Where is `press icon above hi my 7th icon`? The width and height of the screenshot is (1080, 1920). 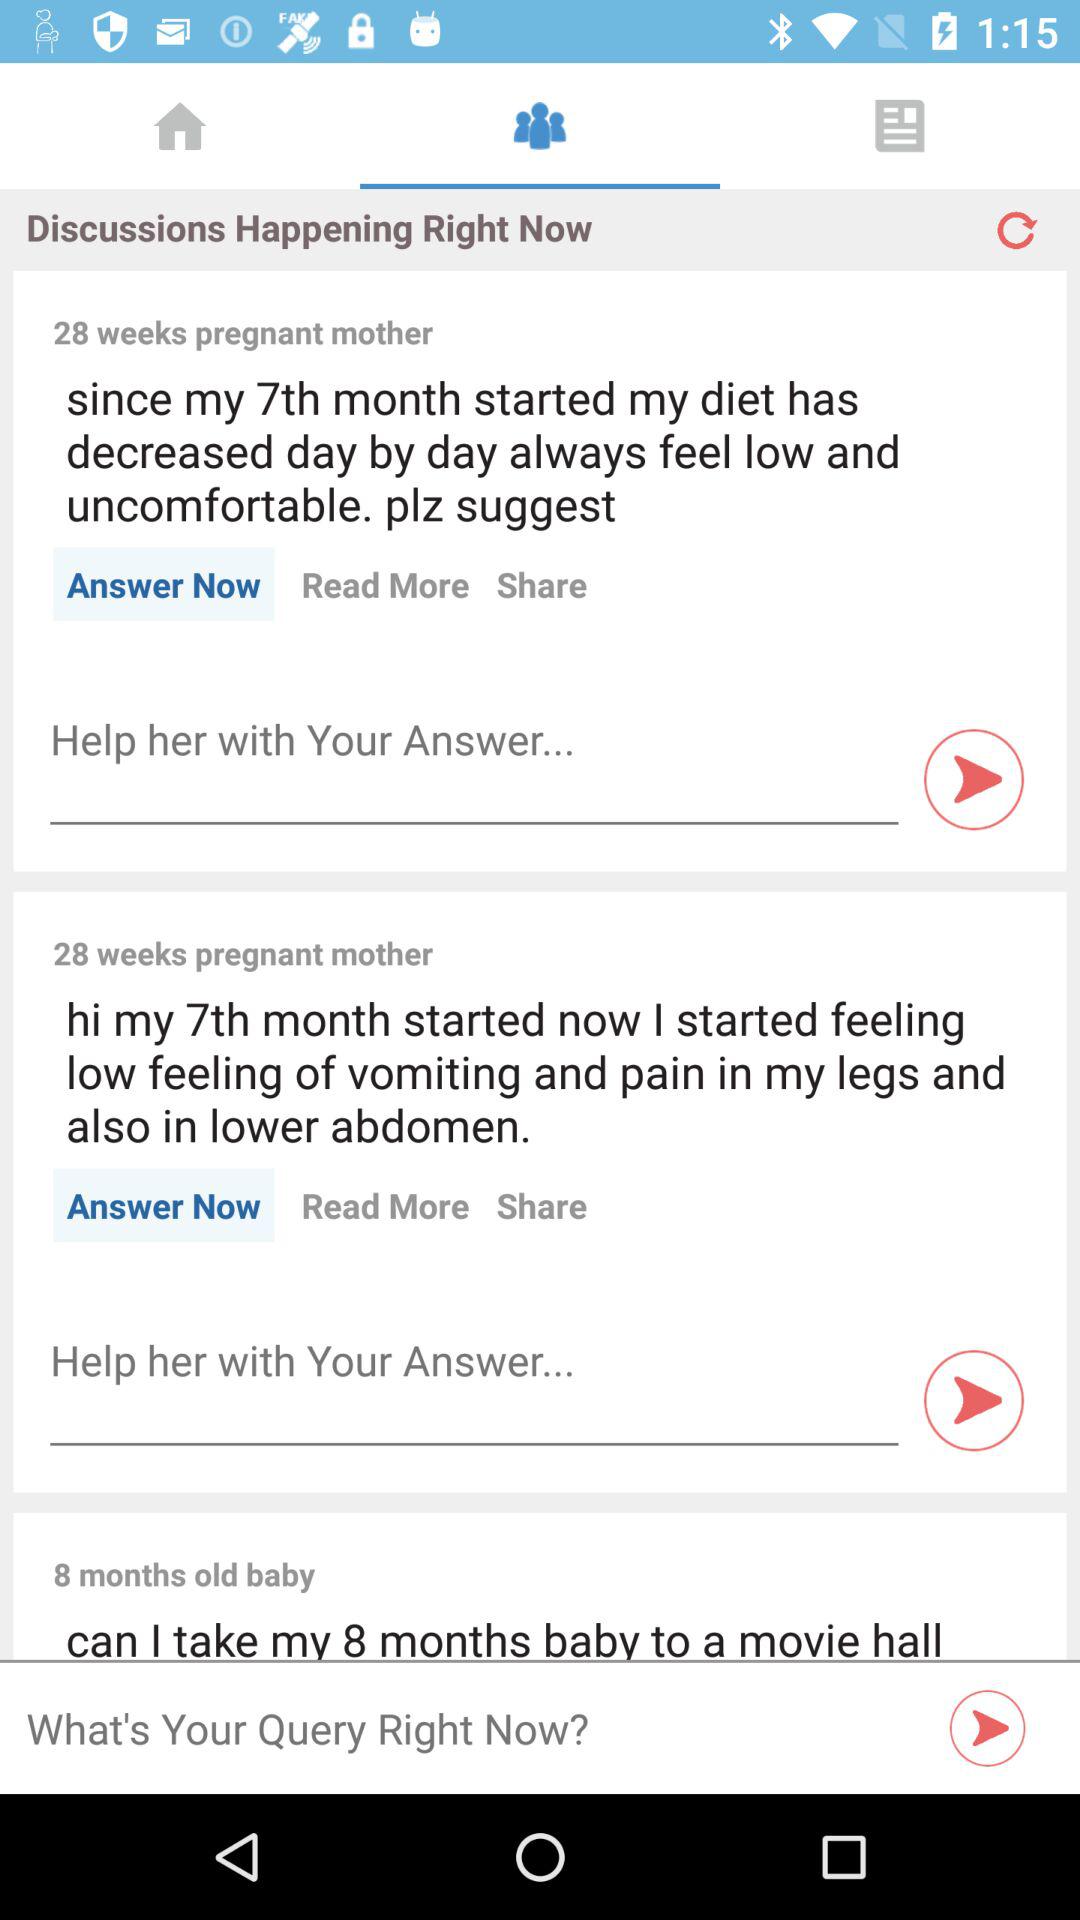 press icon above hi my 7th icon is located at coordinates (743, 931).